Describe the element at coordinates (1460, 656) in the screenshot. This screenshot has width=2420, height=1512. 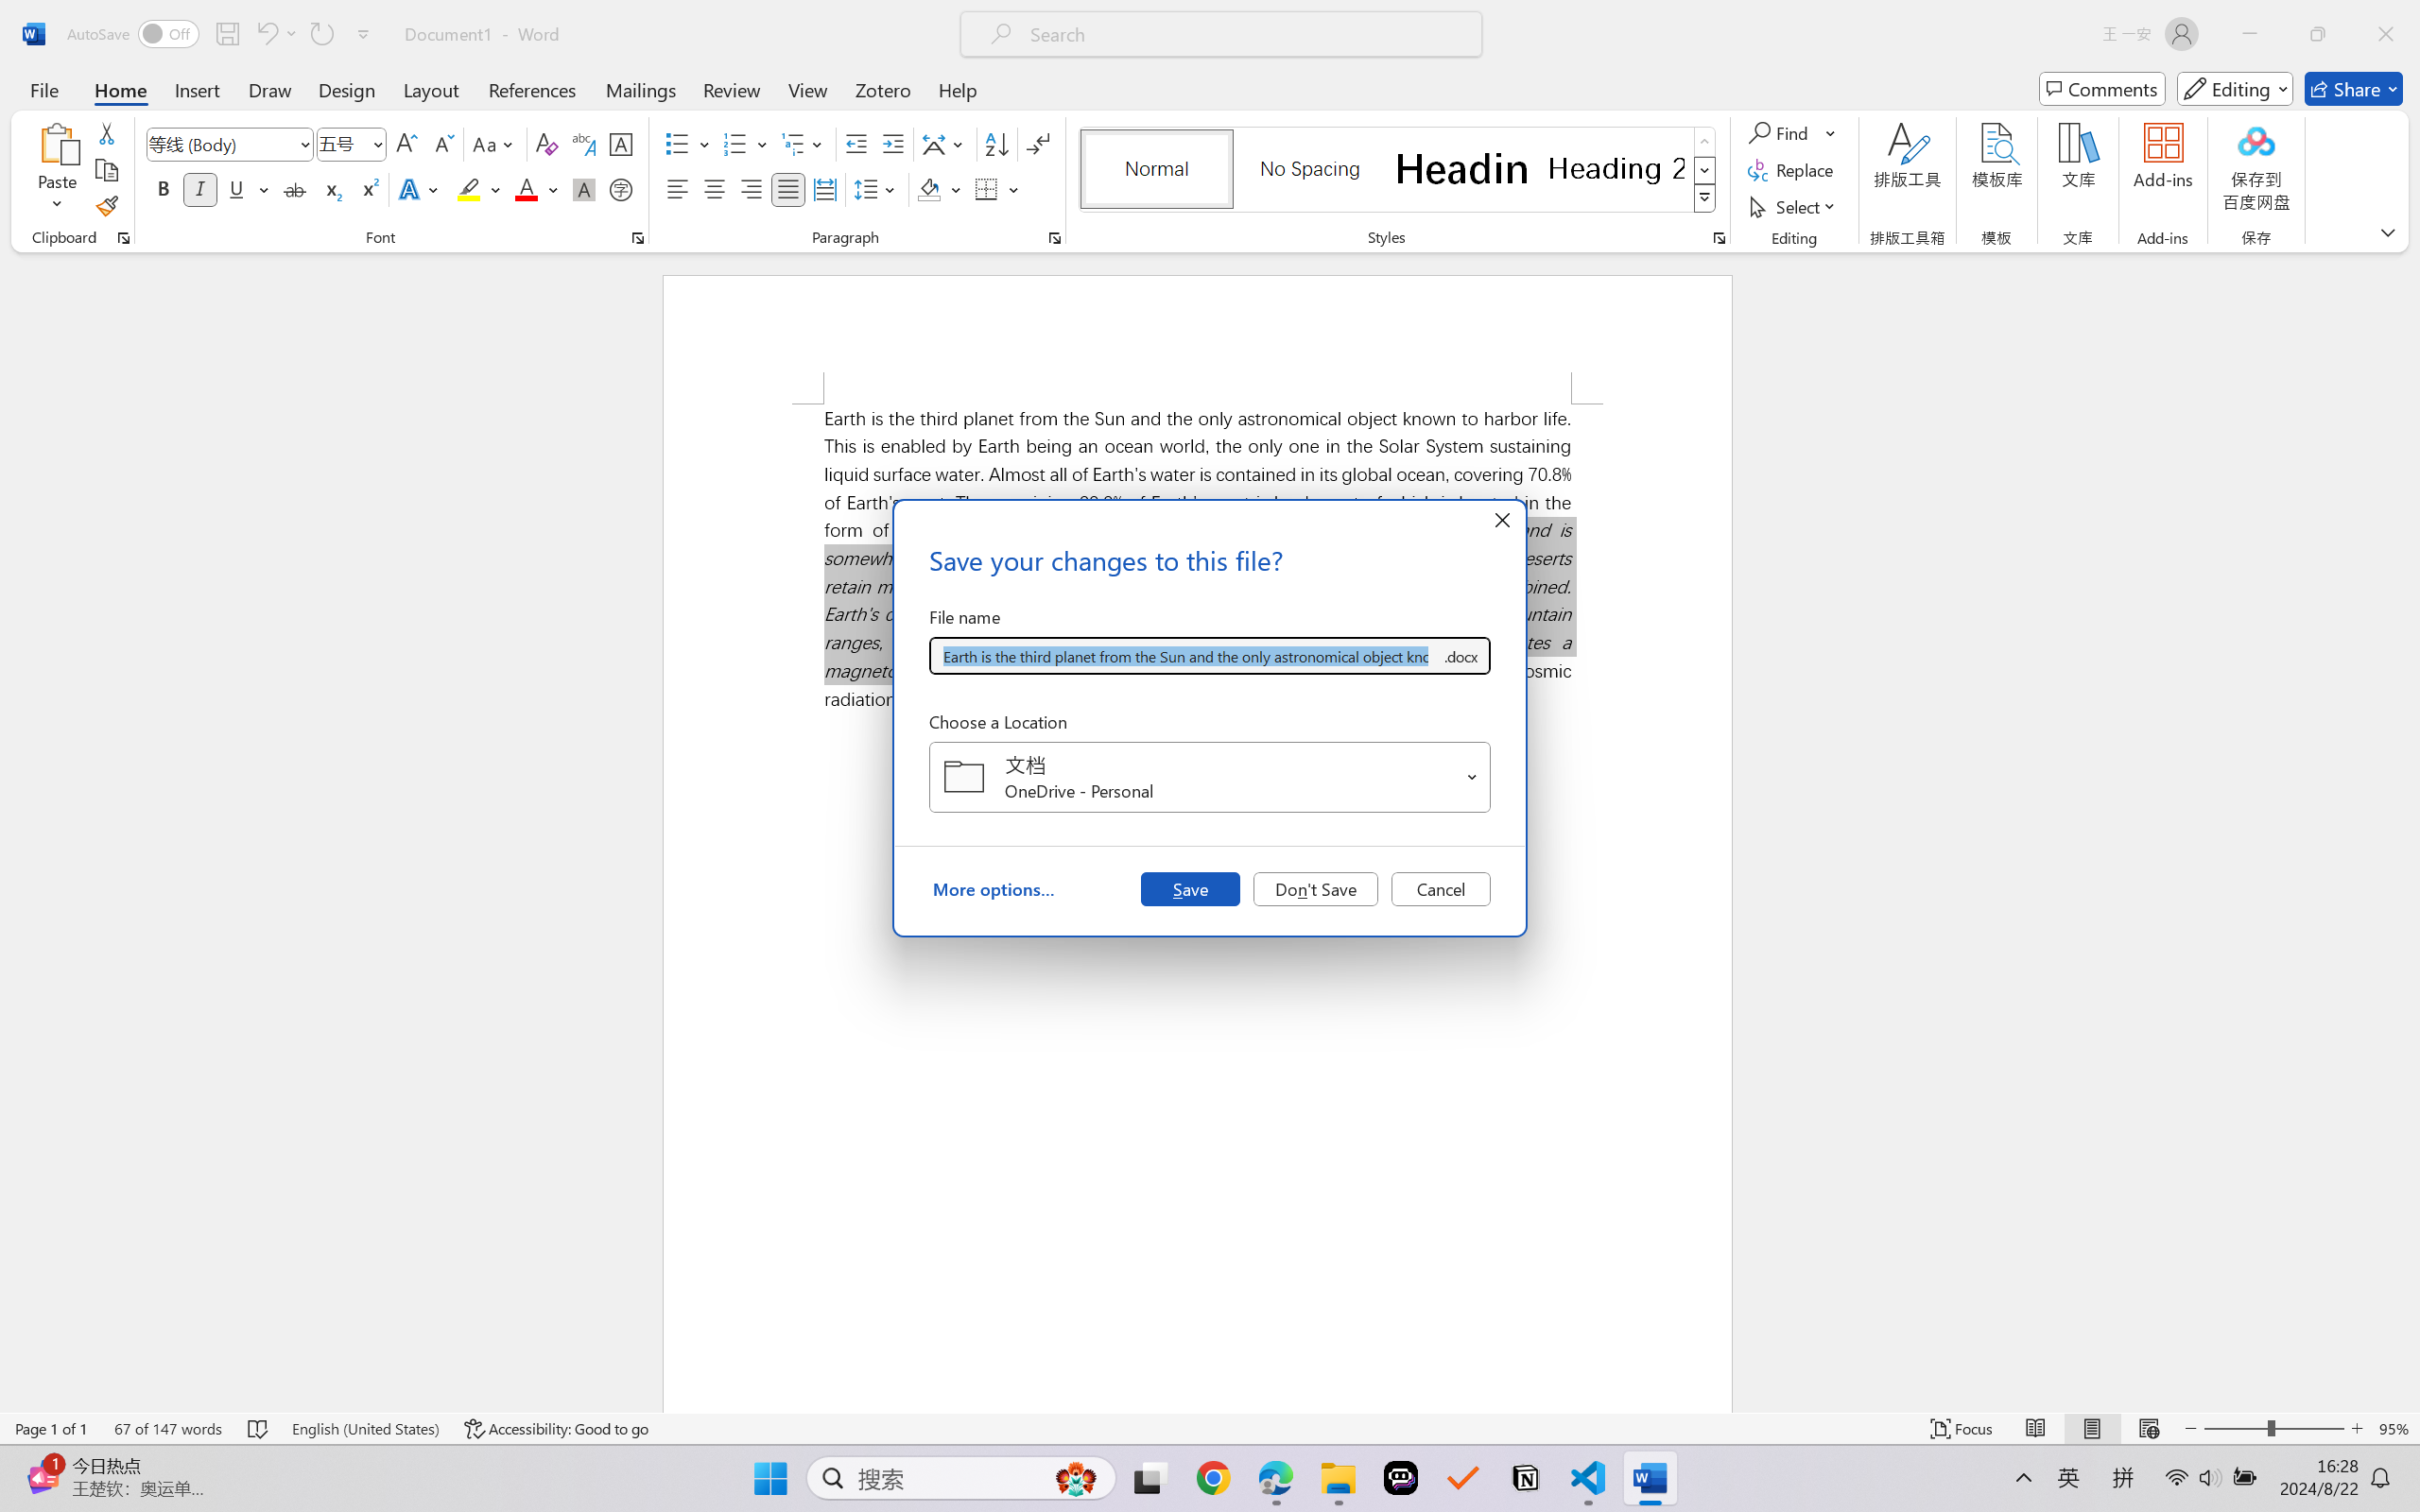
I see `Save as type` at that location.